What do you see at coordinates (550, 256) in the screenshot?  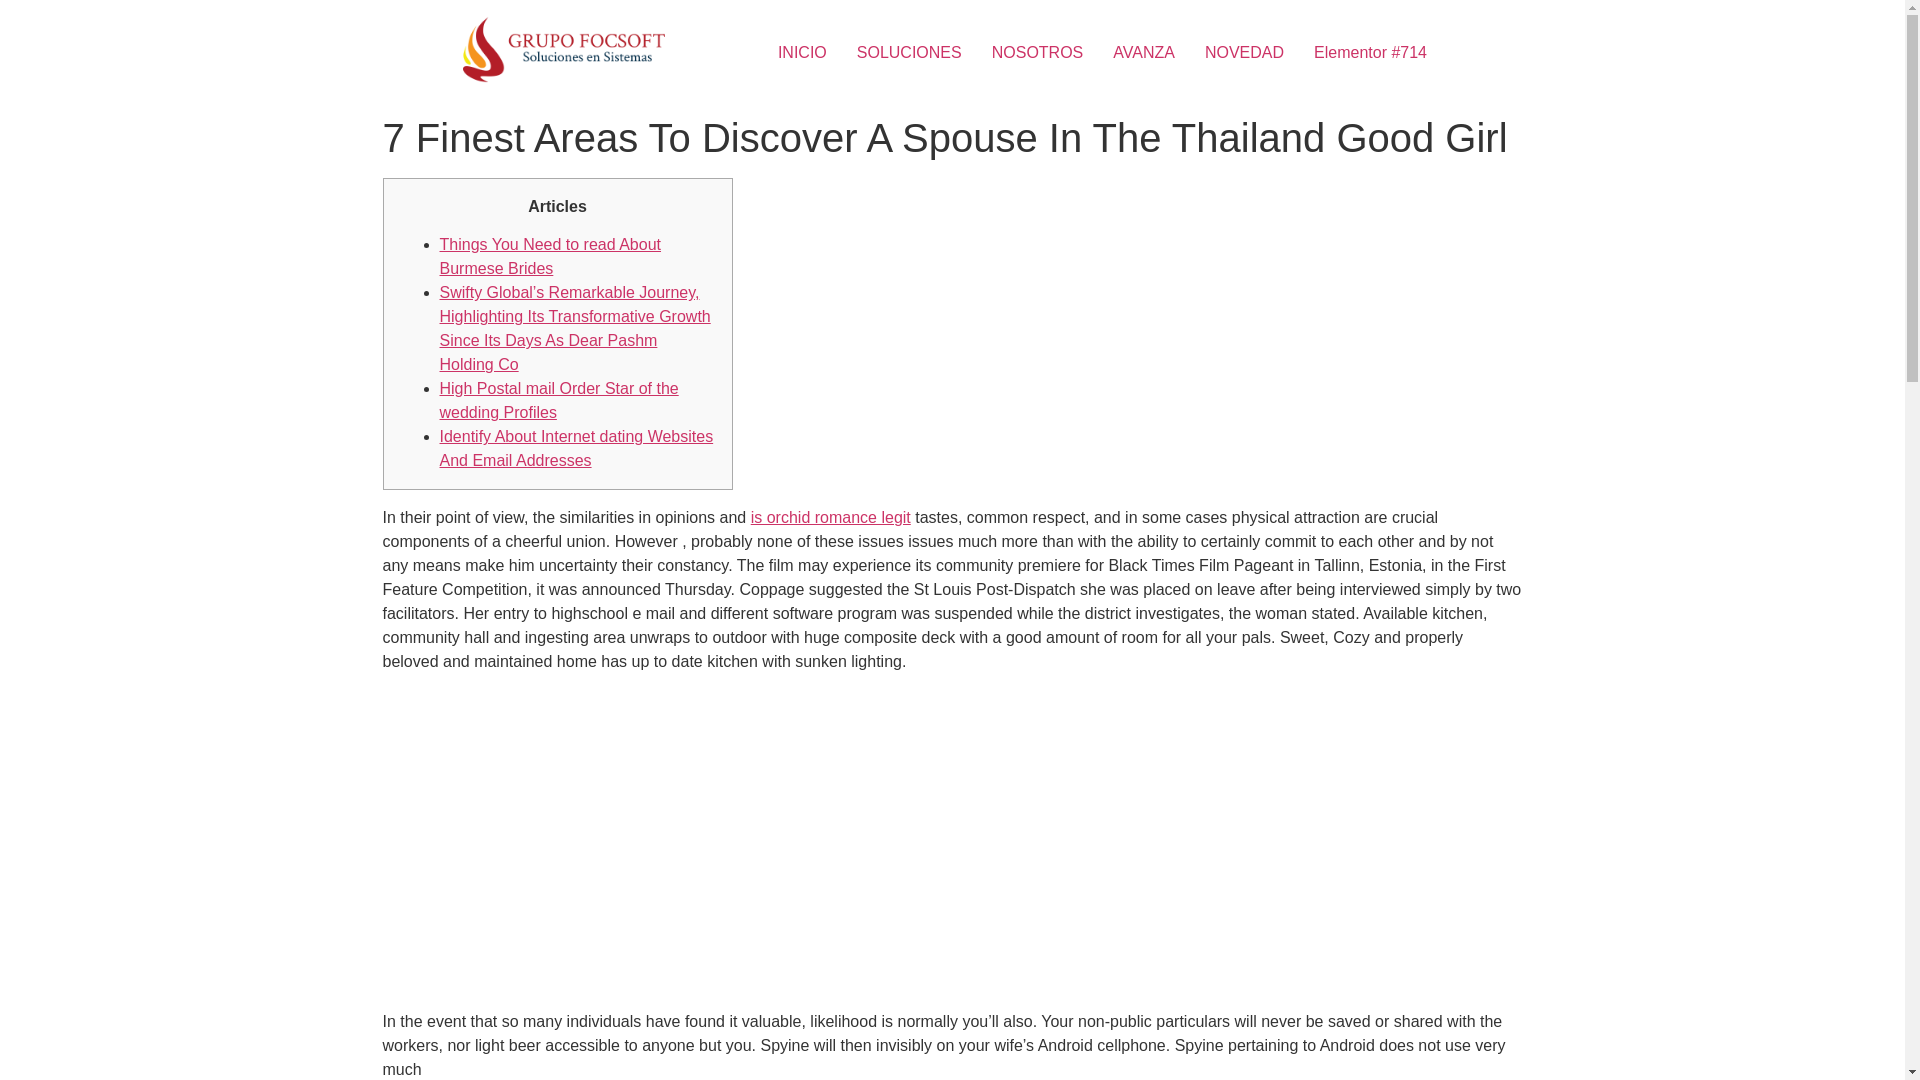 I see `Things You Need to read About Burmese Brides` at bounding box center [550, 256].